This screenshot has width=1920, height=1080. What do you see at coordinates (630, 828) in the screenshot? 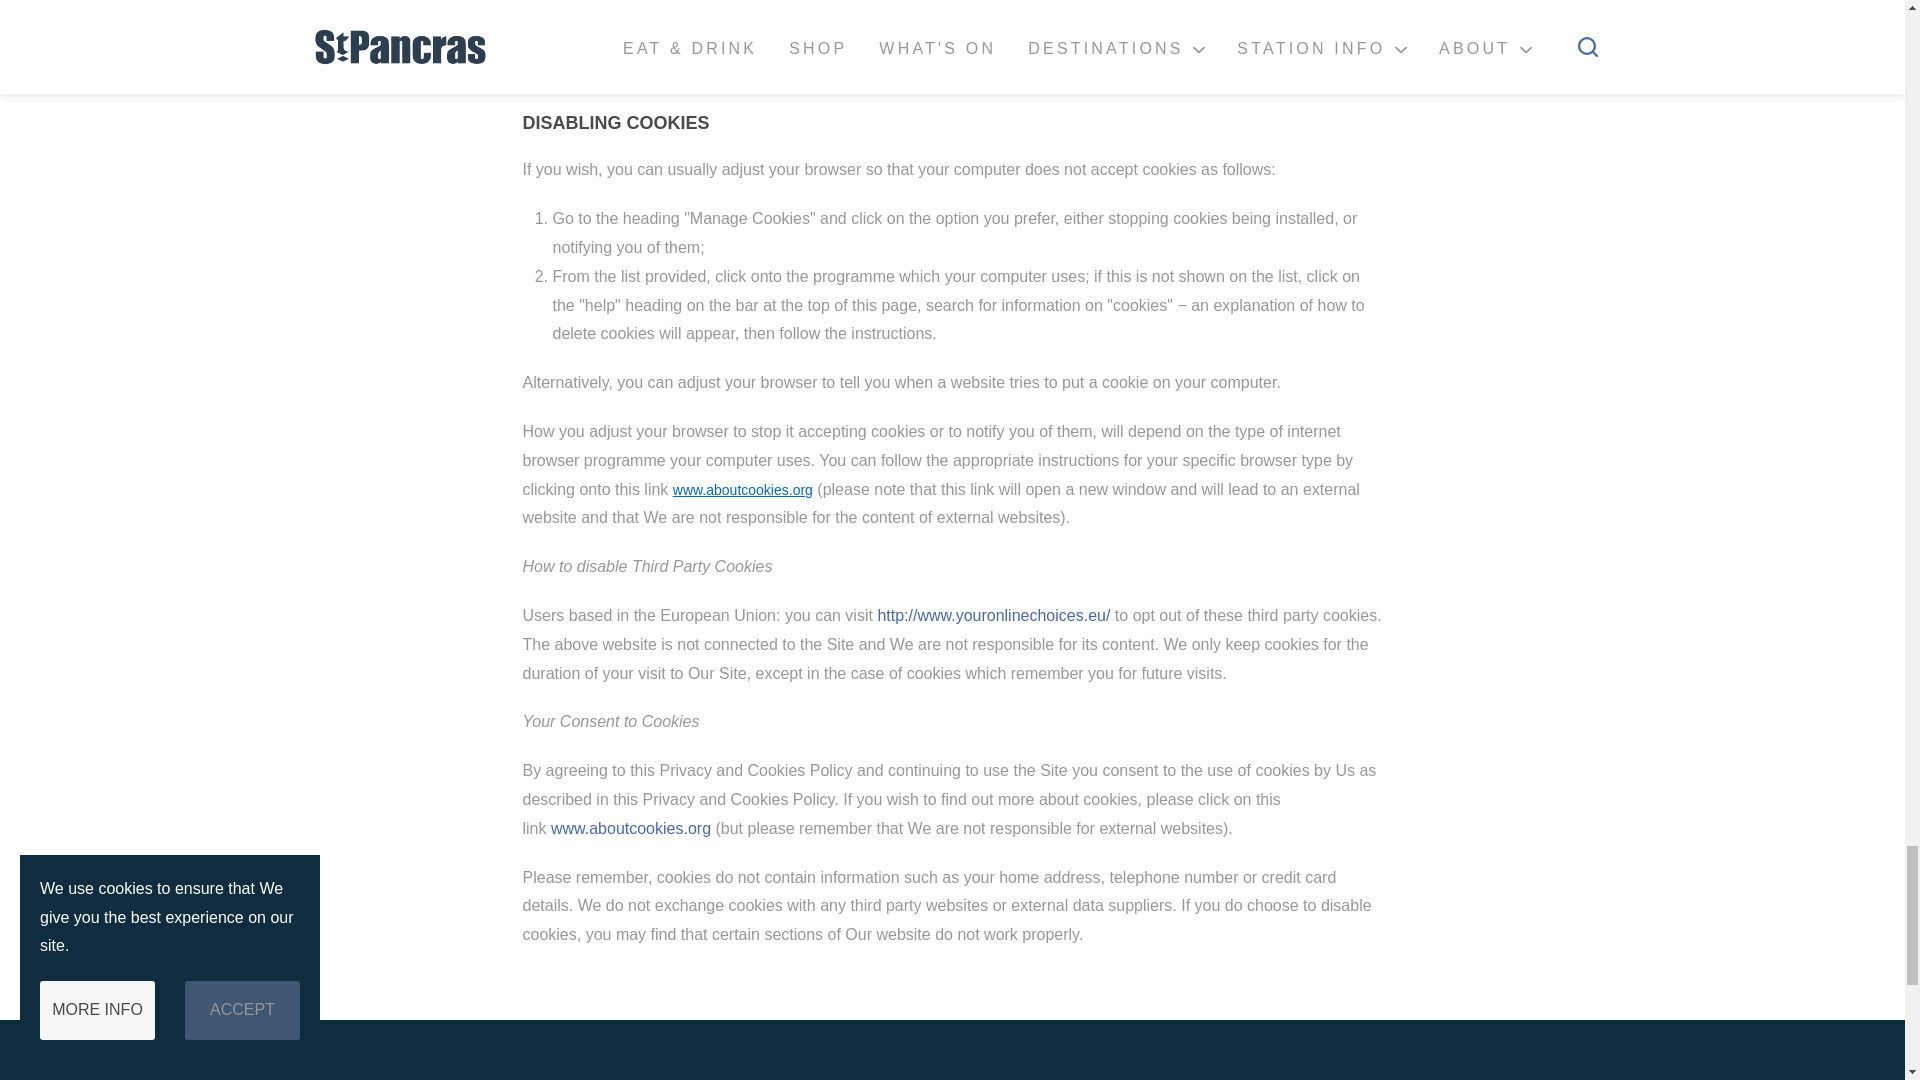
I see `www.aboutcookies.org` at bounding box center [630, 828].